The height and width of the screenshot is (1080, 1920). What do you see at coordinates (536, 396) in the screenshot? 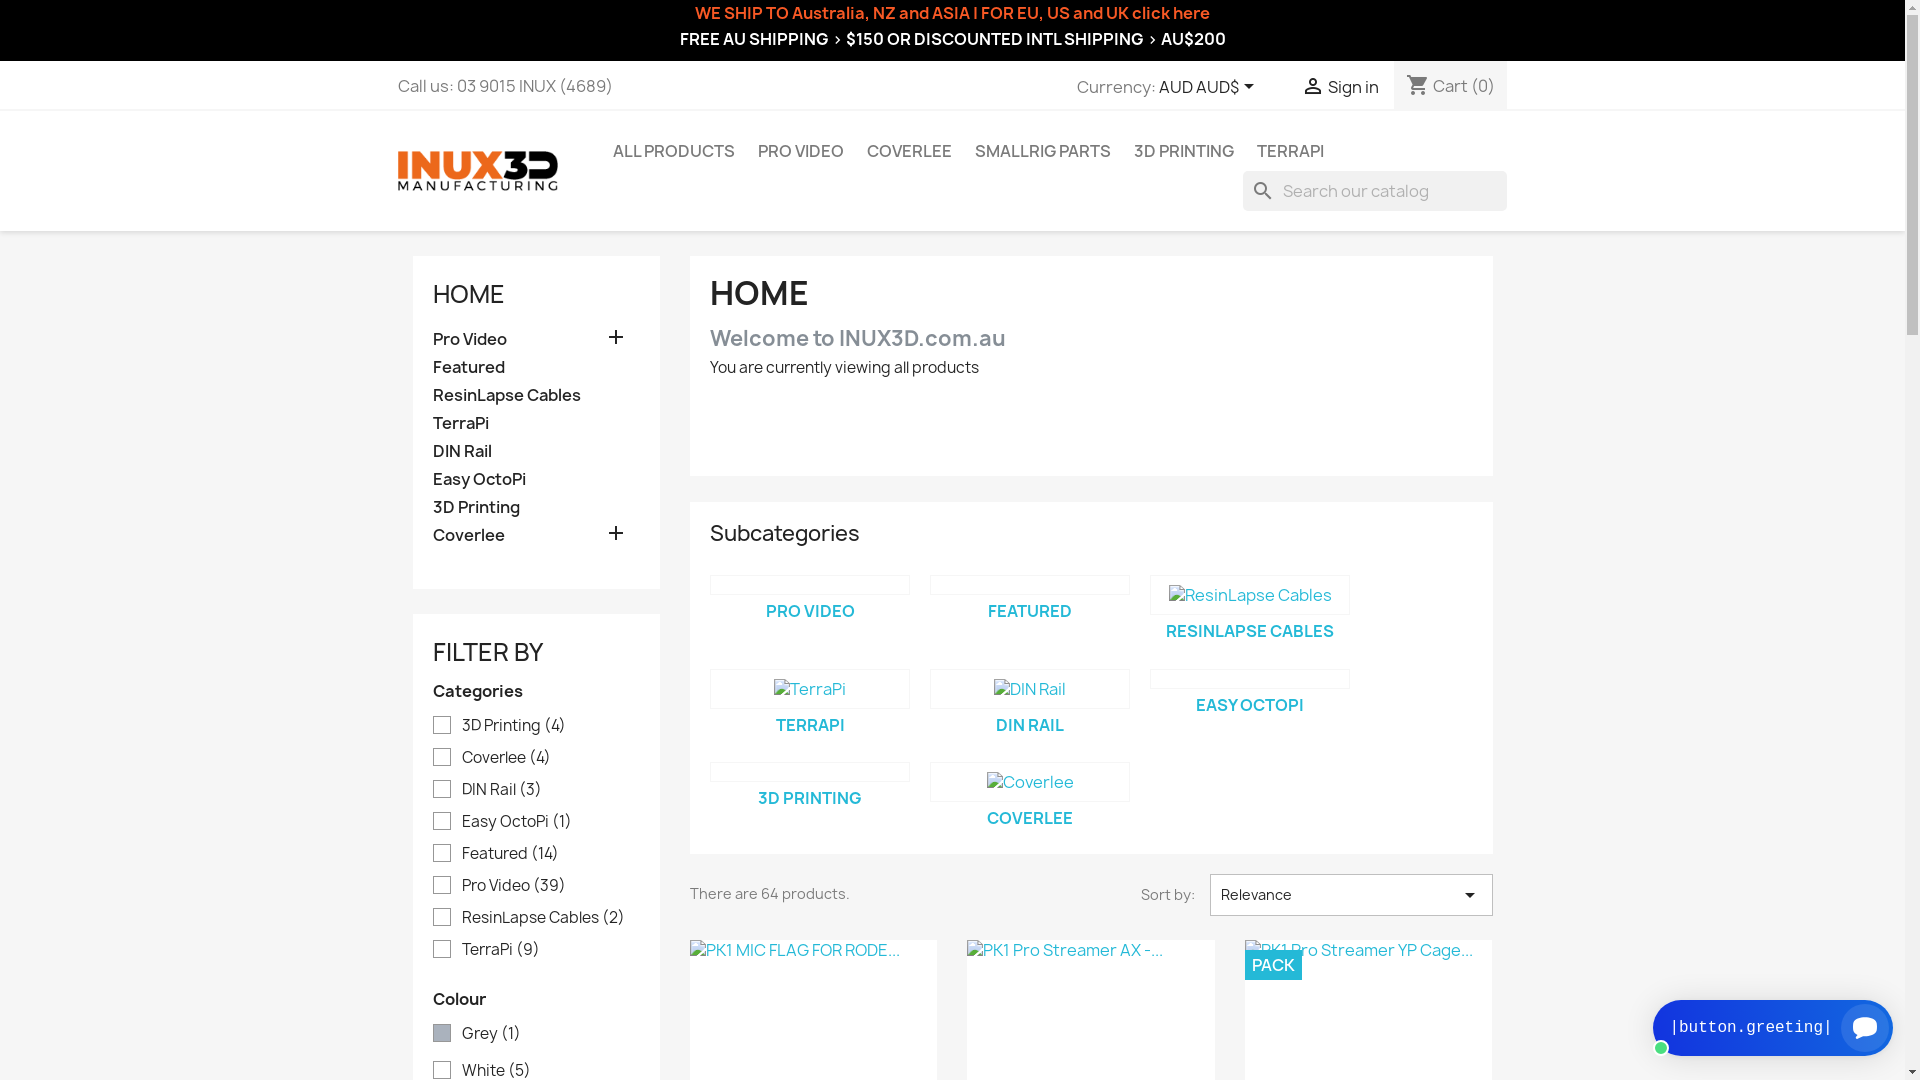
I see `ResinLapse Cables` at bounding box center [536, 396].